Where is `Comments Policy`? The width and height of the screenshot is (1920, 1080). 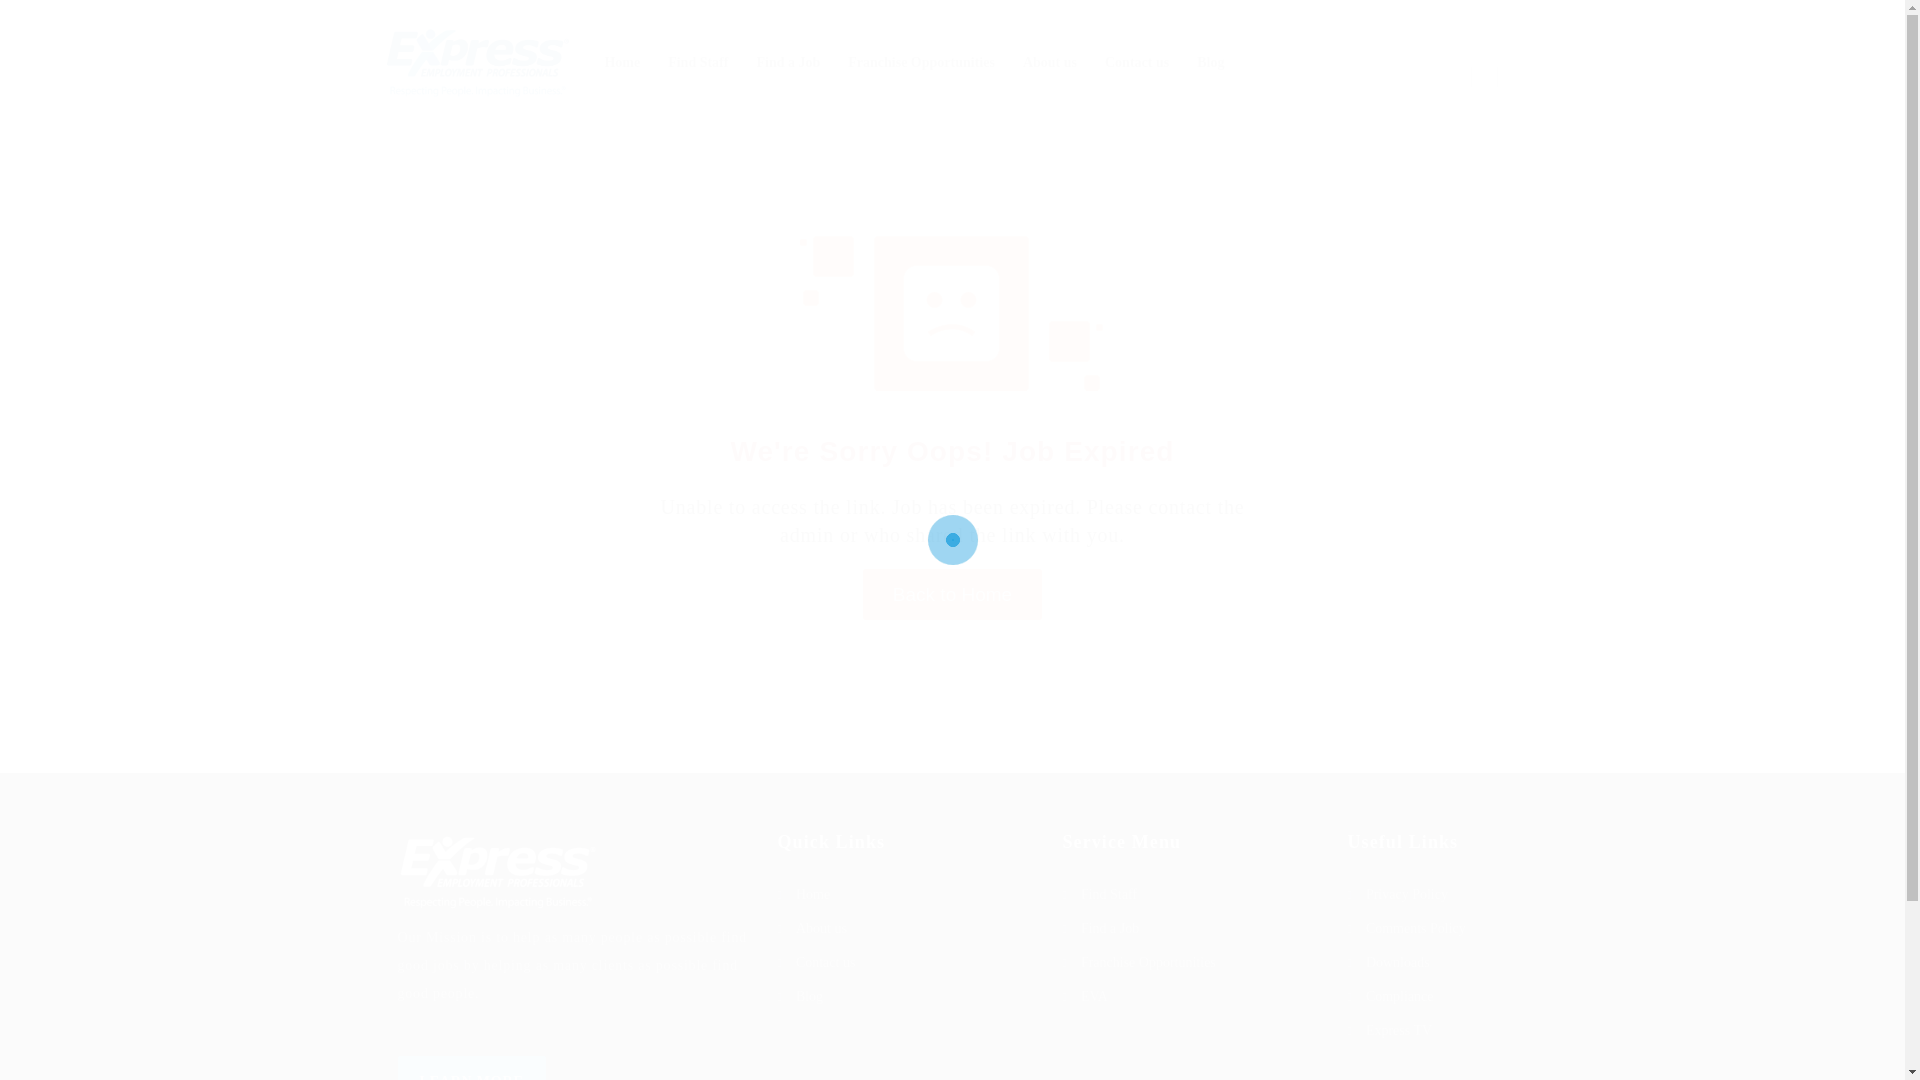 Comments Policy is located at coordinates (1427, 928).